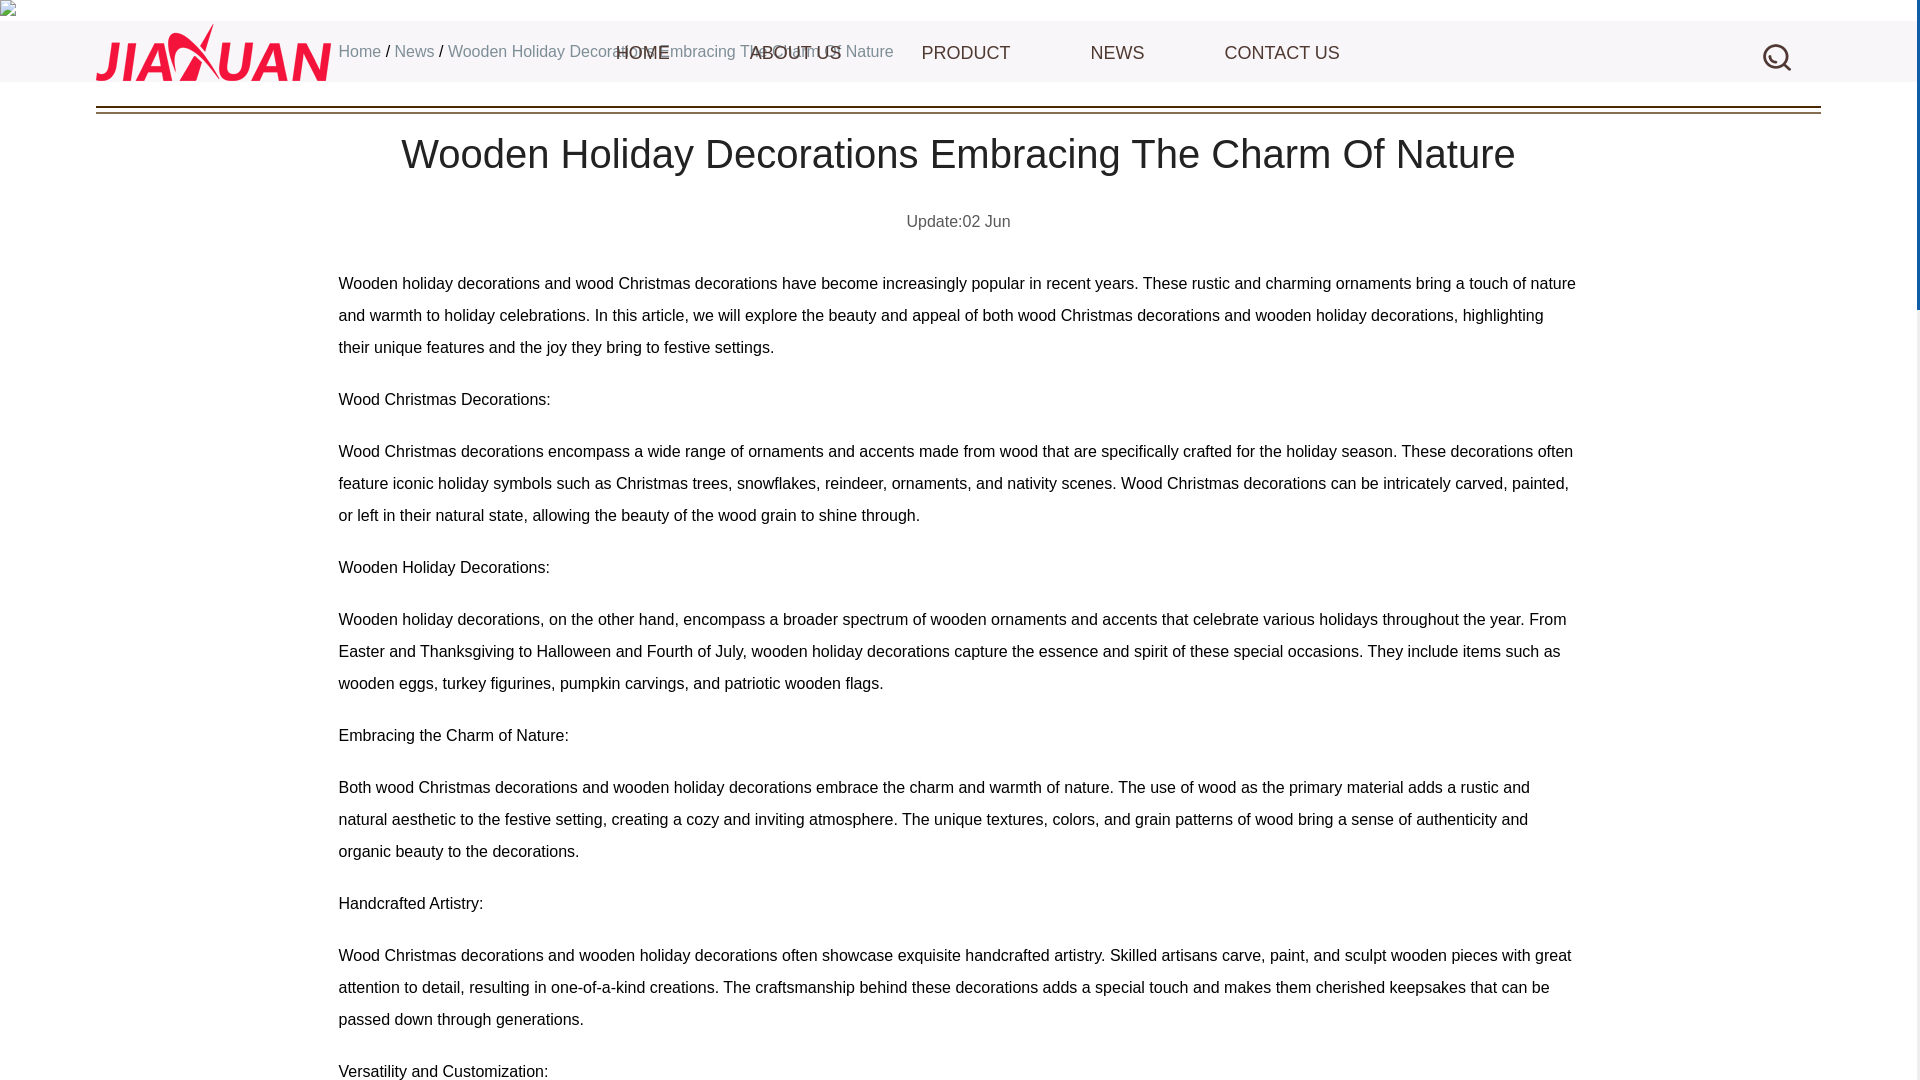 The width and height of the screenshot is (1920, 1080). I want to click on NEWS, so click(1117, 52).